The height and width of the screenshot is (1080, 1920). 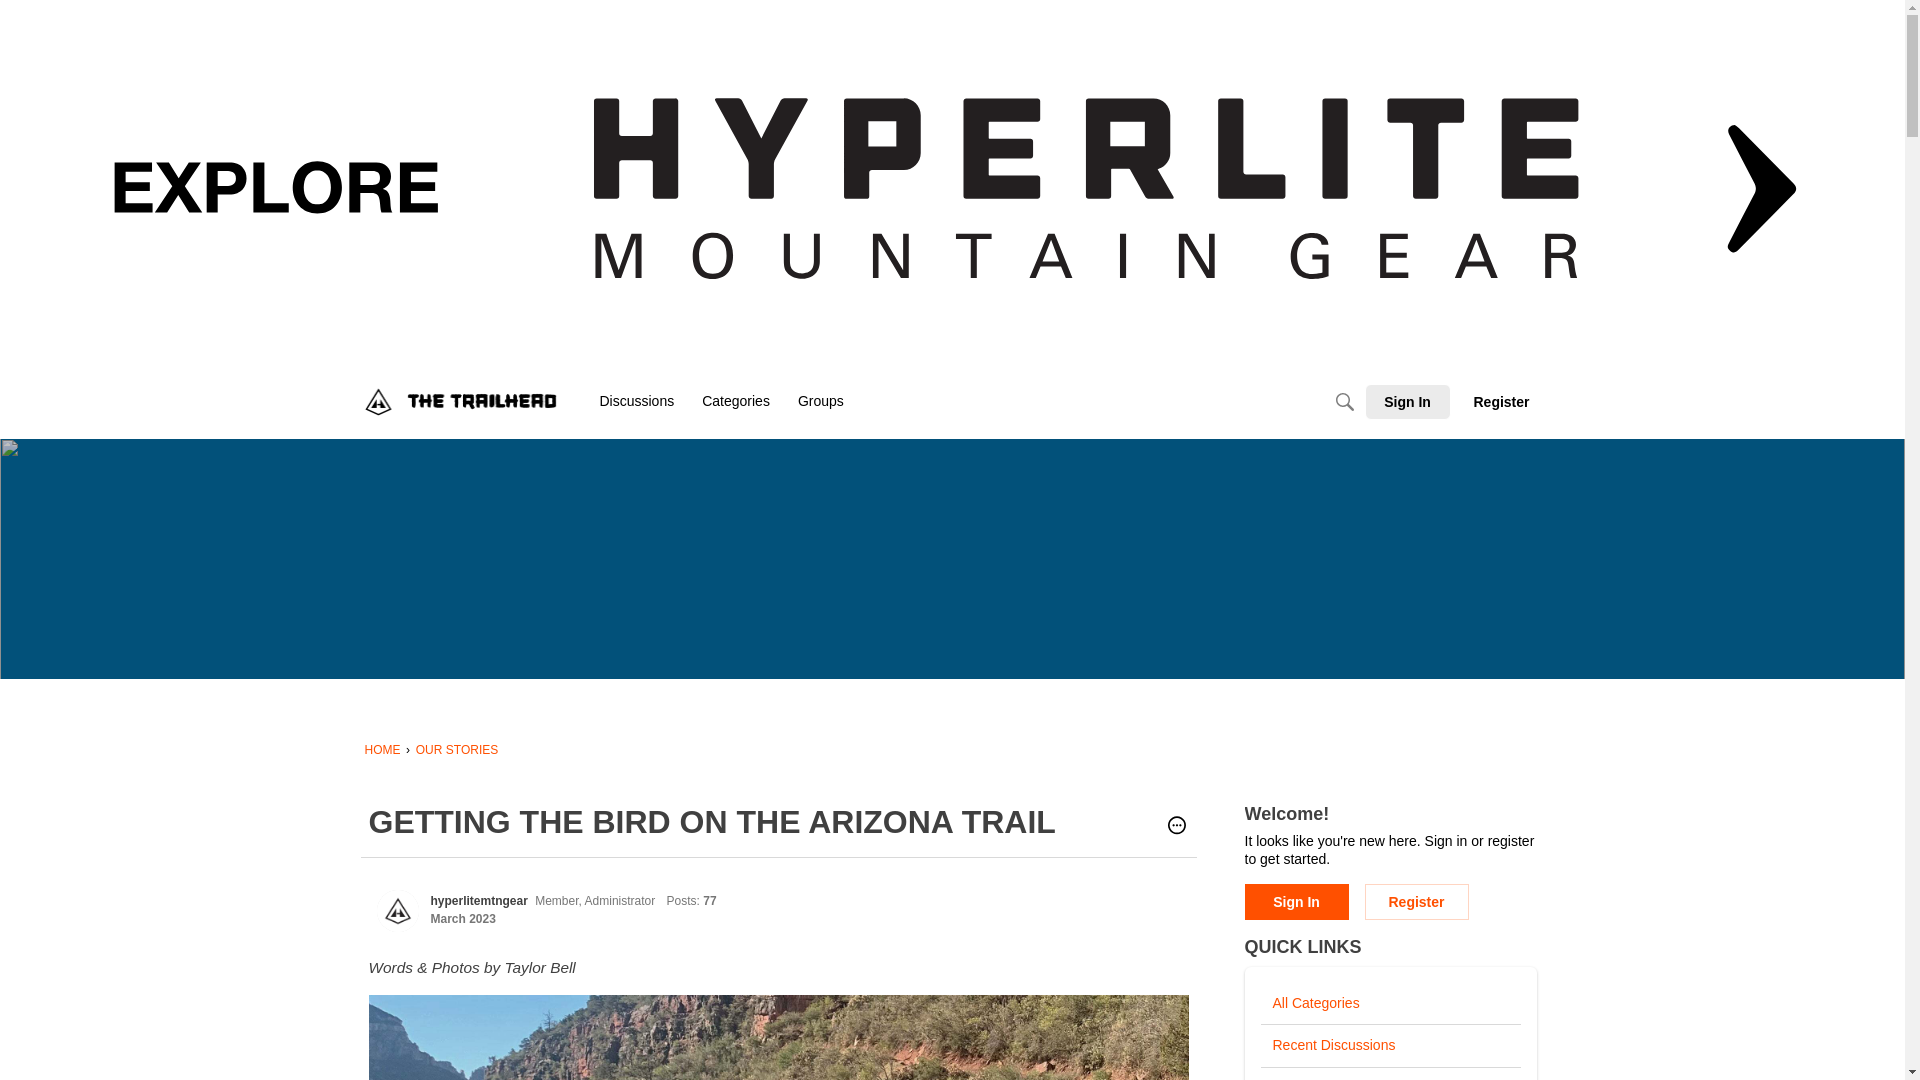 What do you see at coordinates (1500, 402) in the screenshot?
I see `Register` at bounding box center [1500, 402].